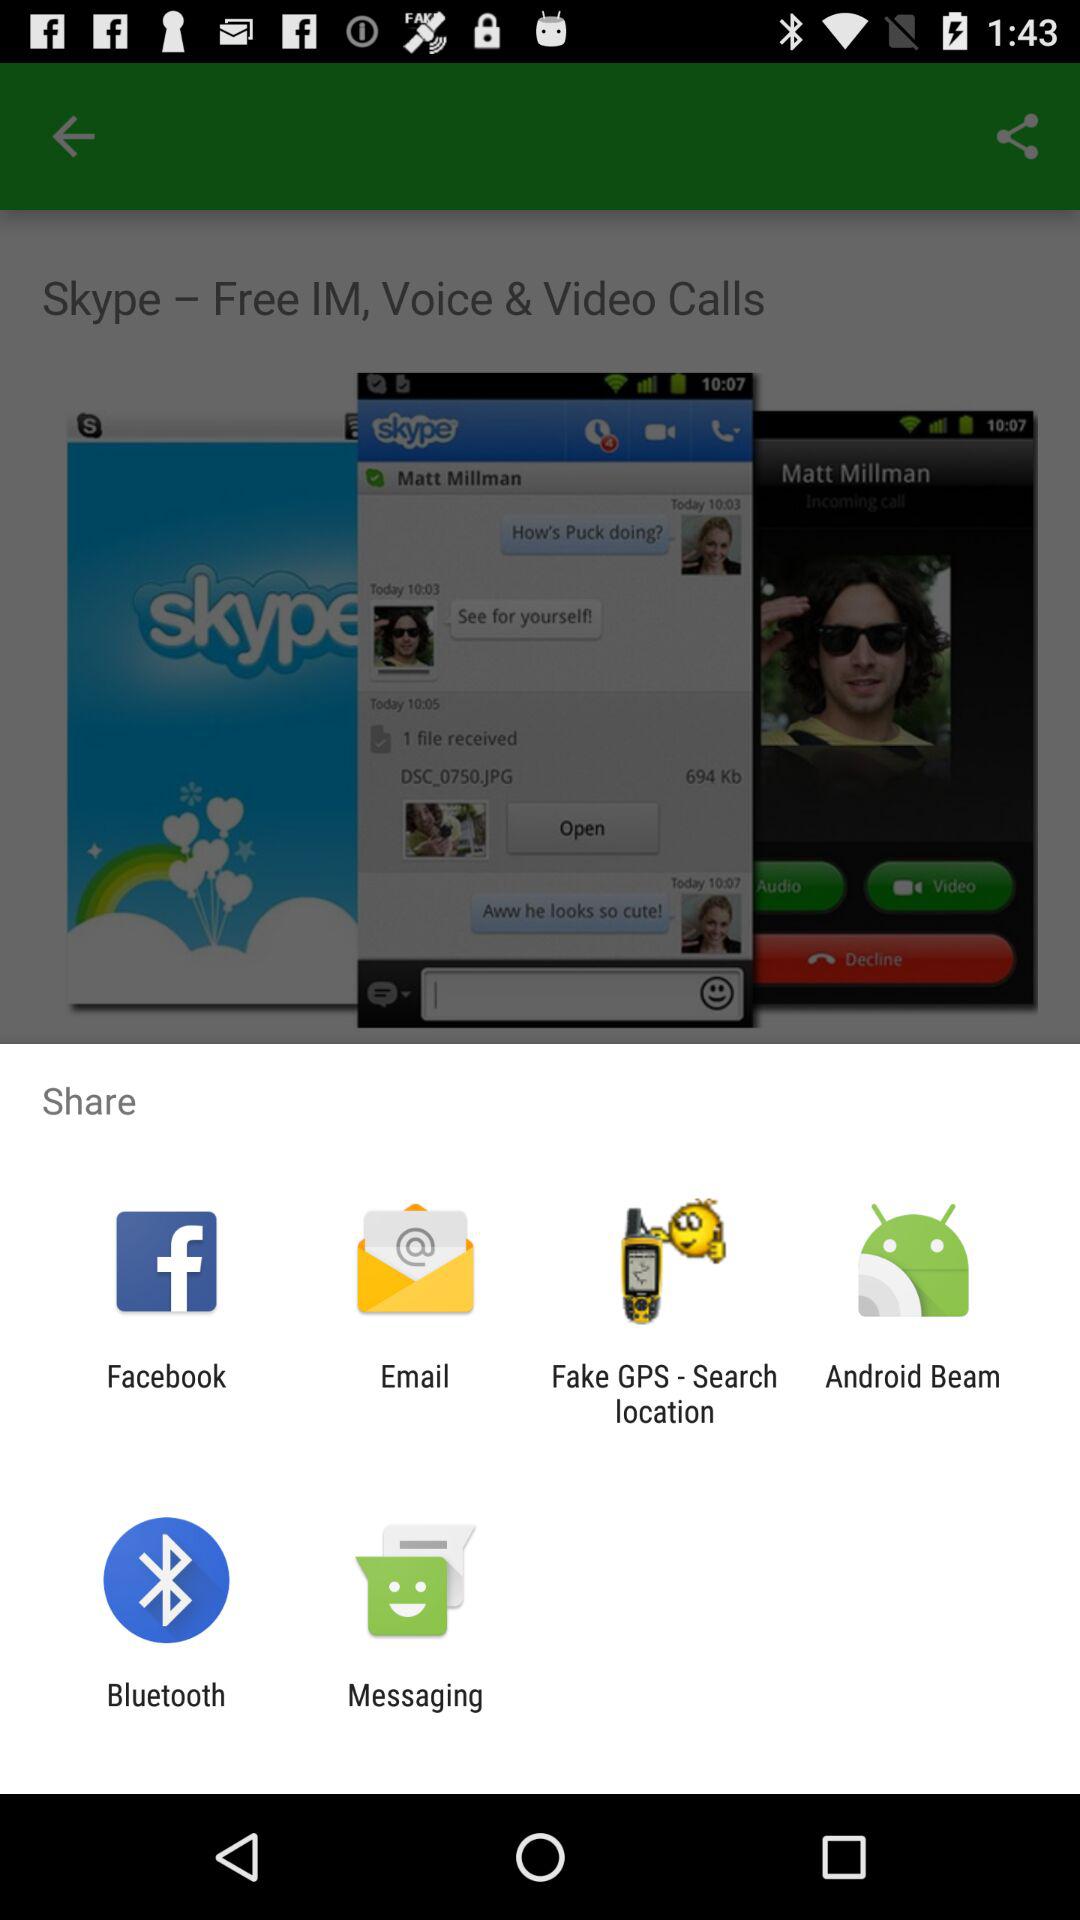 The width and height of the screenshot is (1080, 1920). Describe the element at coordinates (913, 1393) in the screenshot. I see `open icon next to fake gps search item` at that location.